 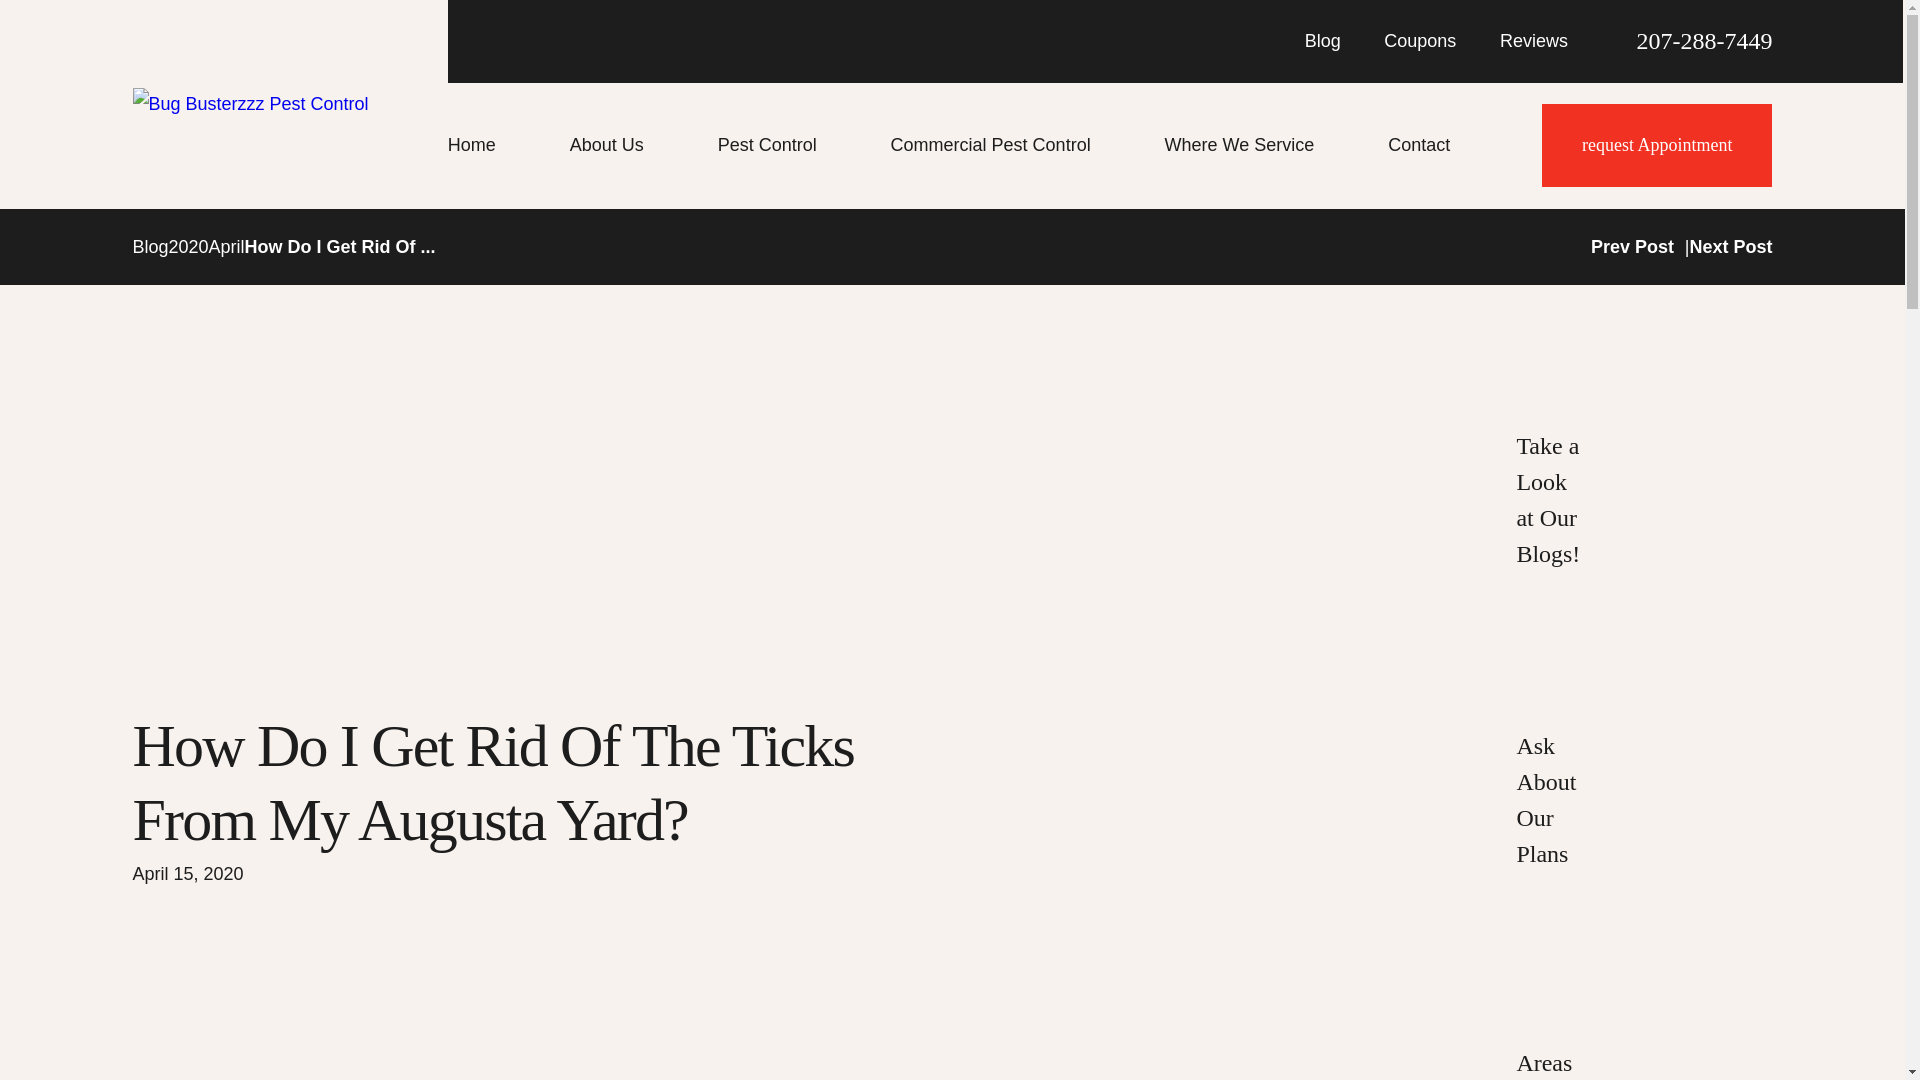 I want to click on Where We Service, so click(x=1270, y=145).